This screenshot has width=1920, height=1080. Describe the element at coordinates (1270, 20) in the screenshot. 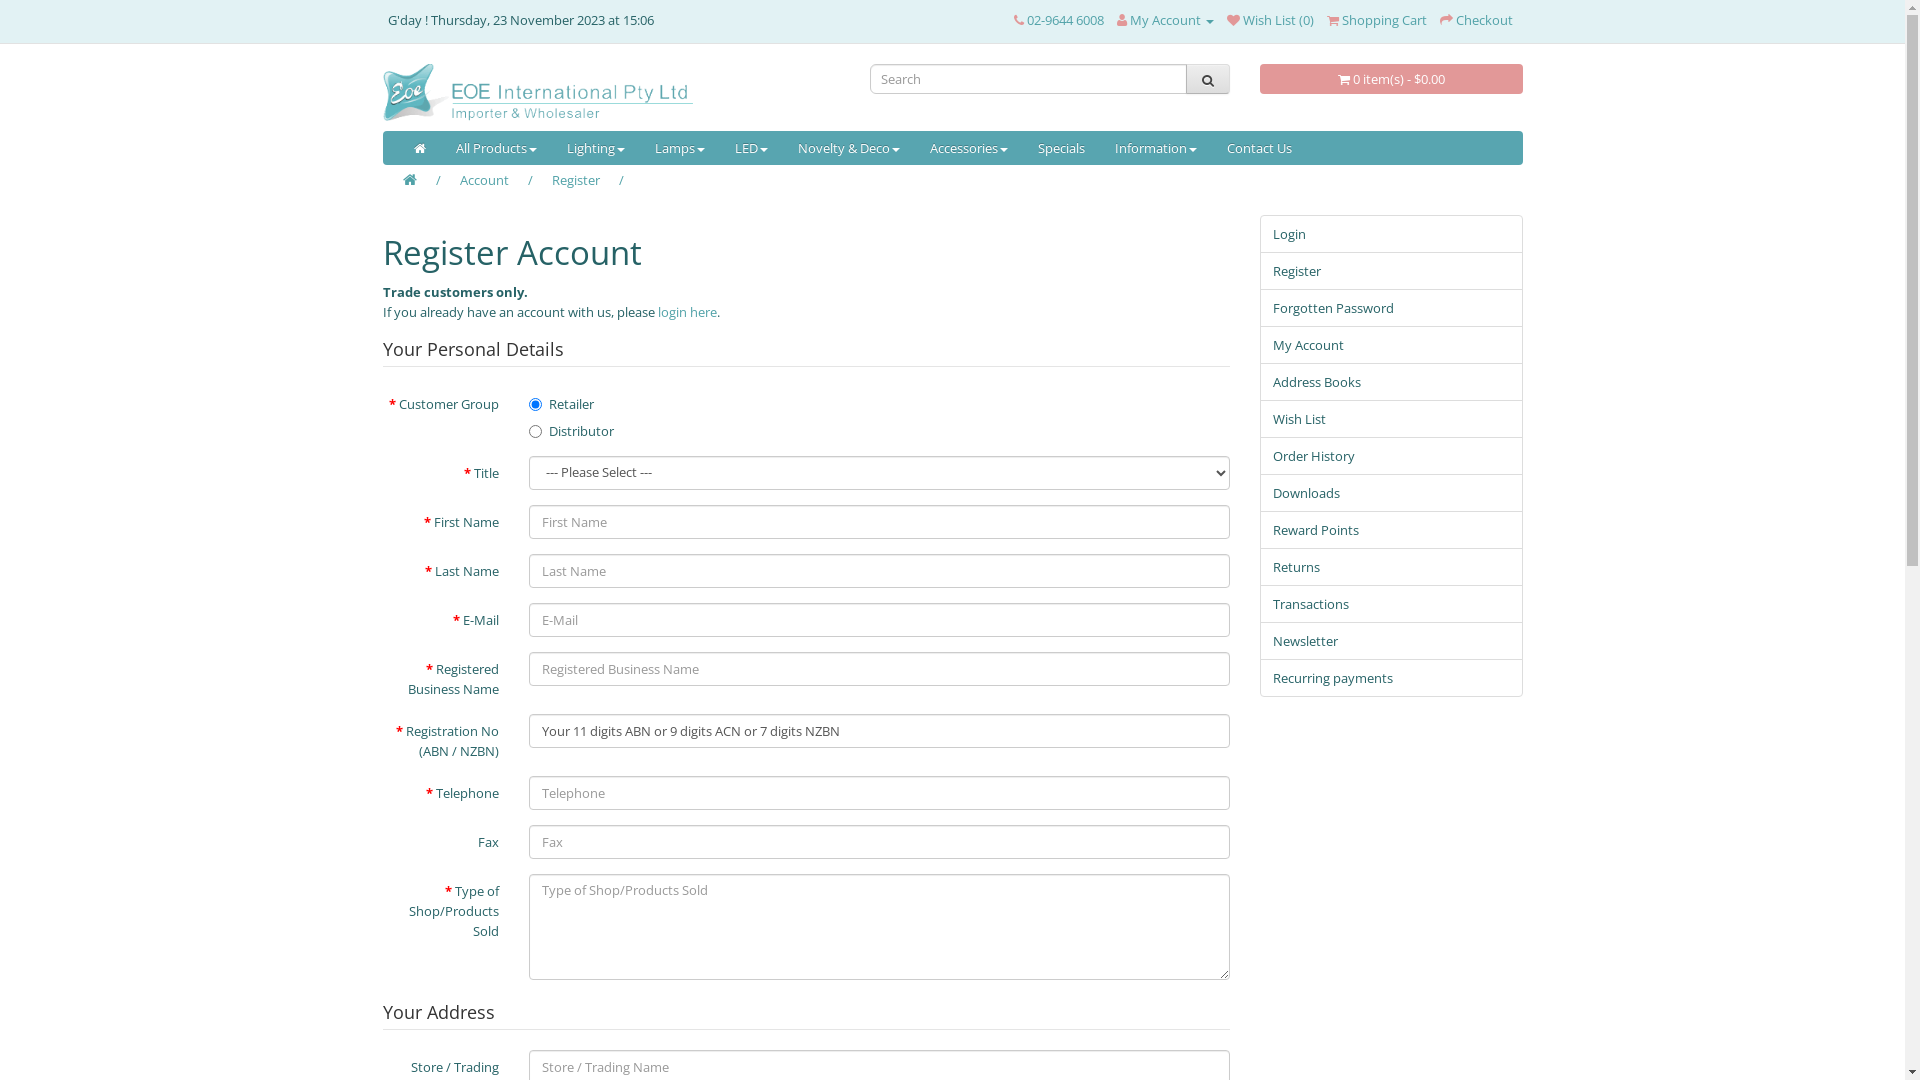

I see `Wish List (0)` at that location.